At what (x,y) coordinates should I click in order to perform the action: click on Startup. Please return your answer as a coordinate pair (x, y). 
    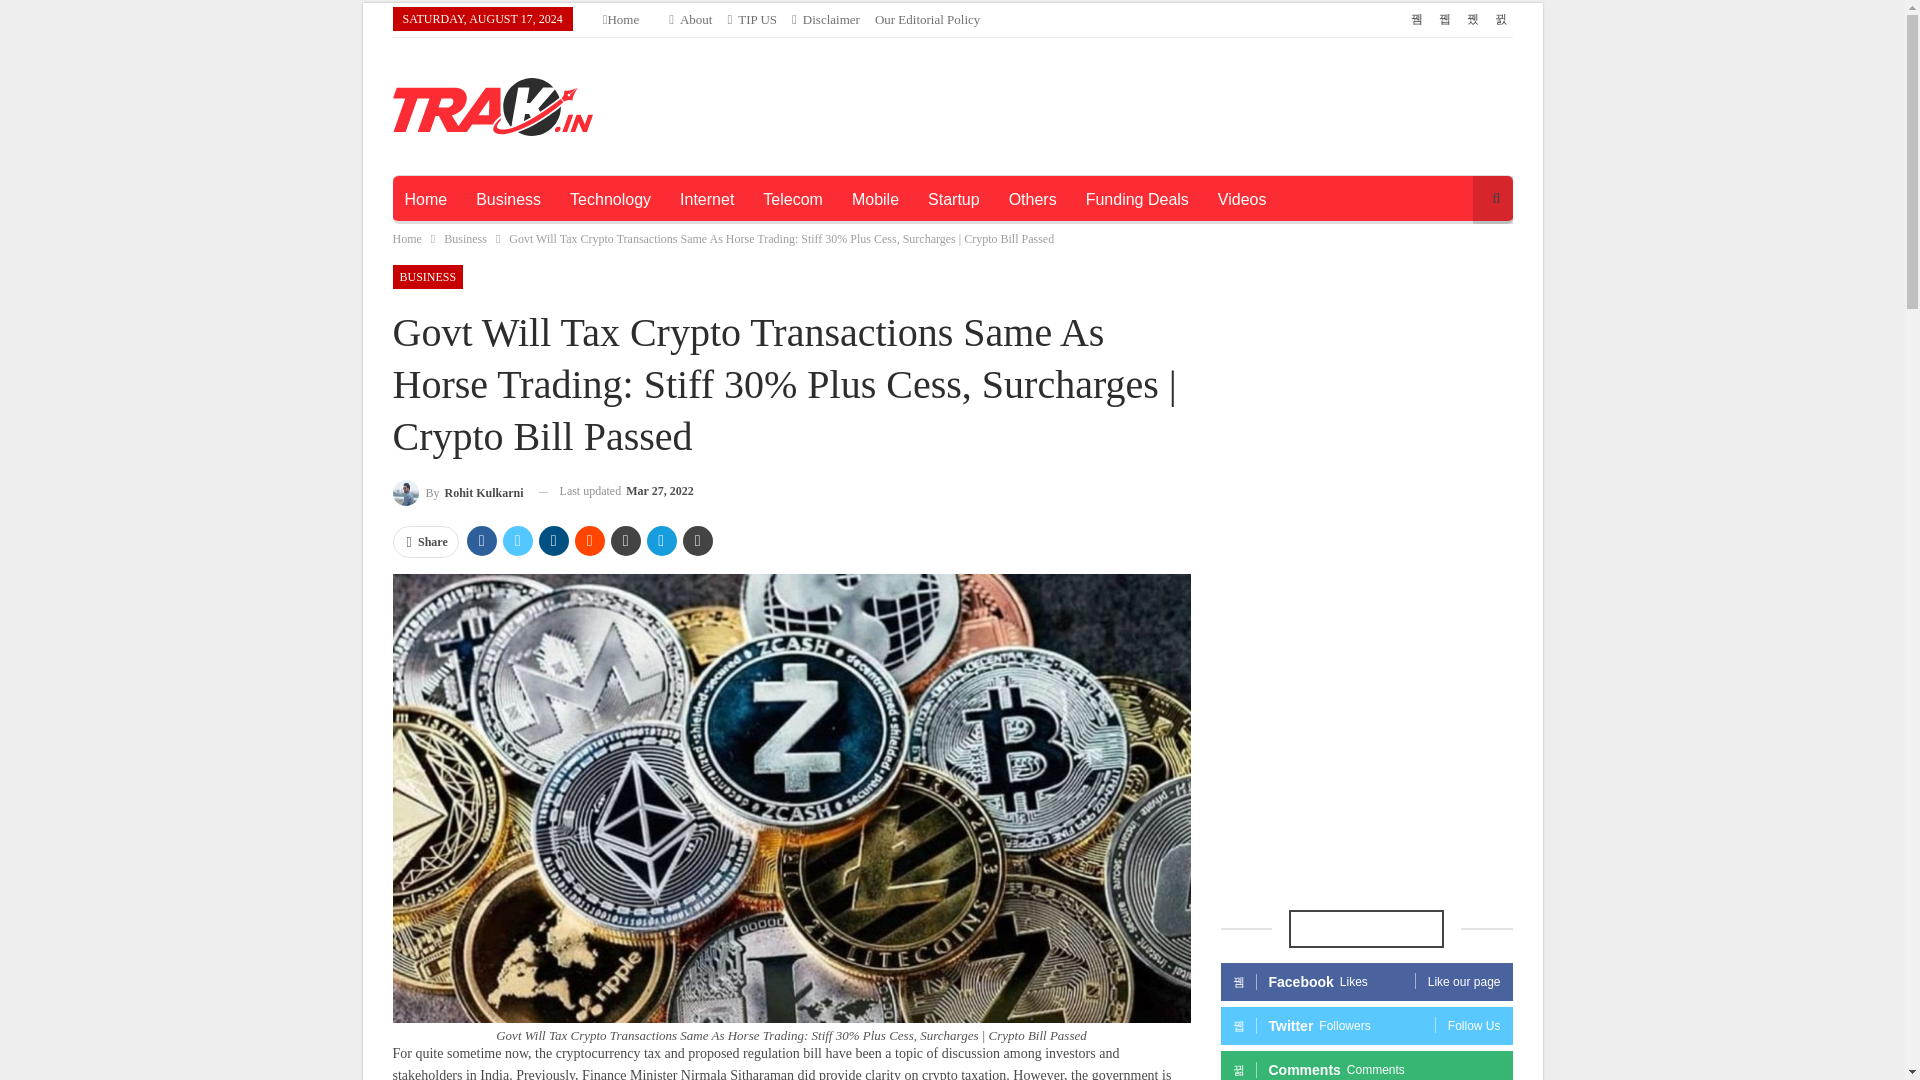
    Looking at the image, I should click on (954, 200).